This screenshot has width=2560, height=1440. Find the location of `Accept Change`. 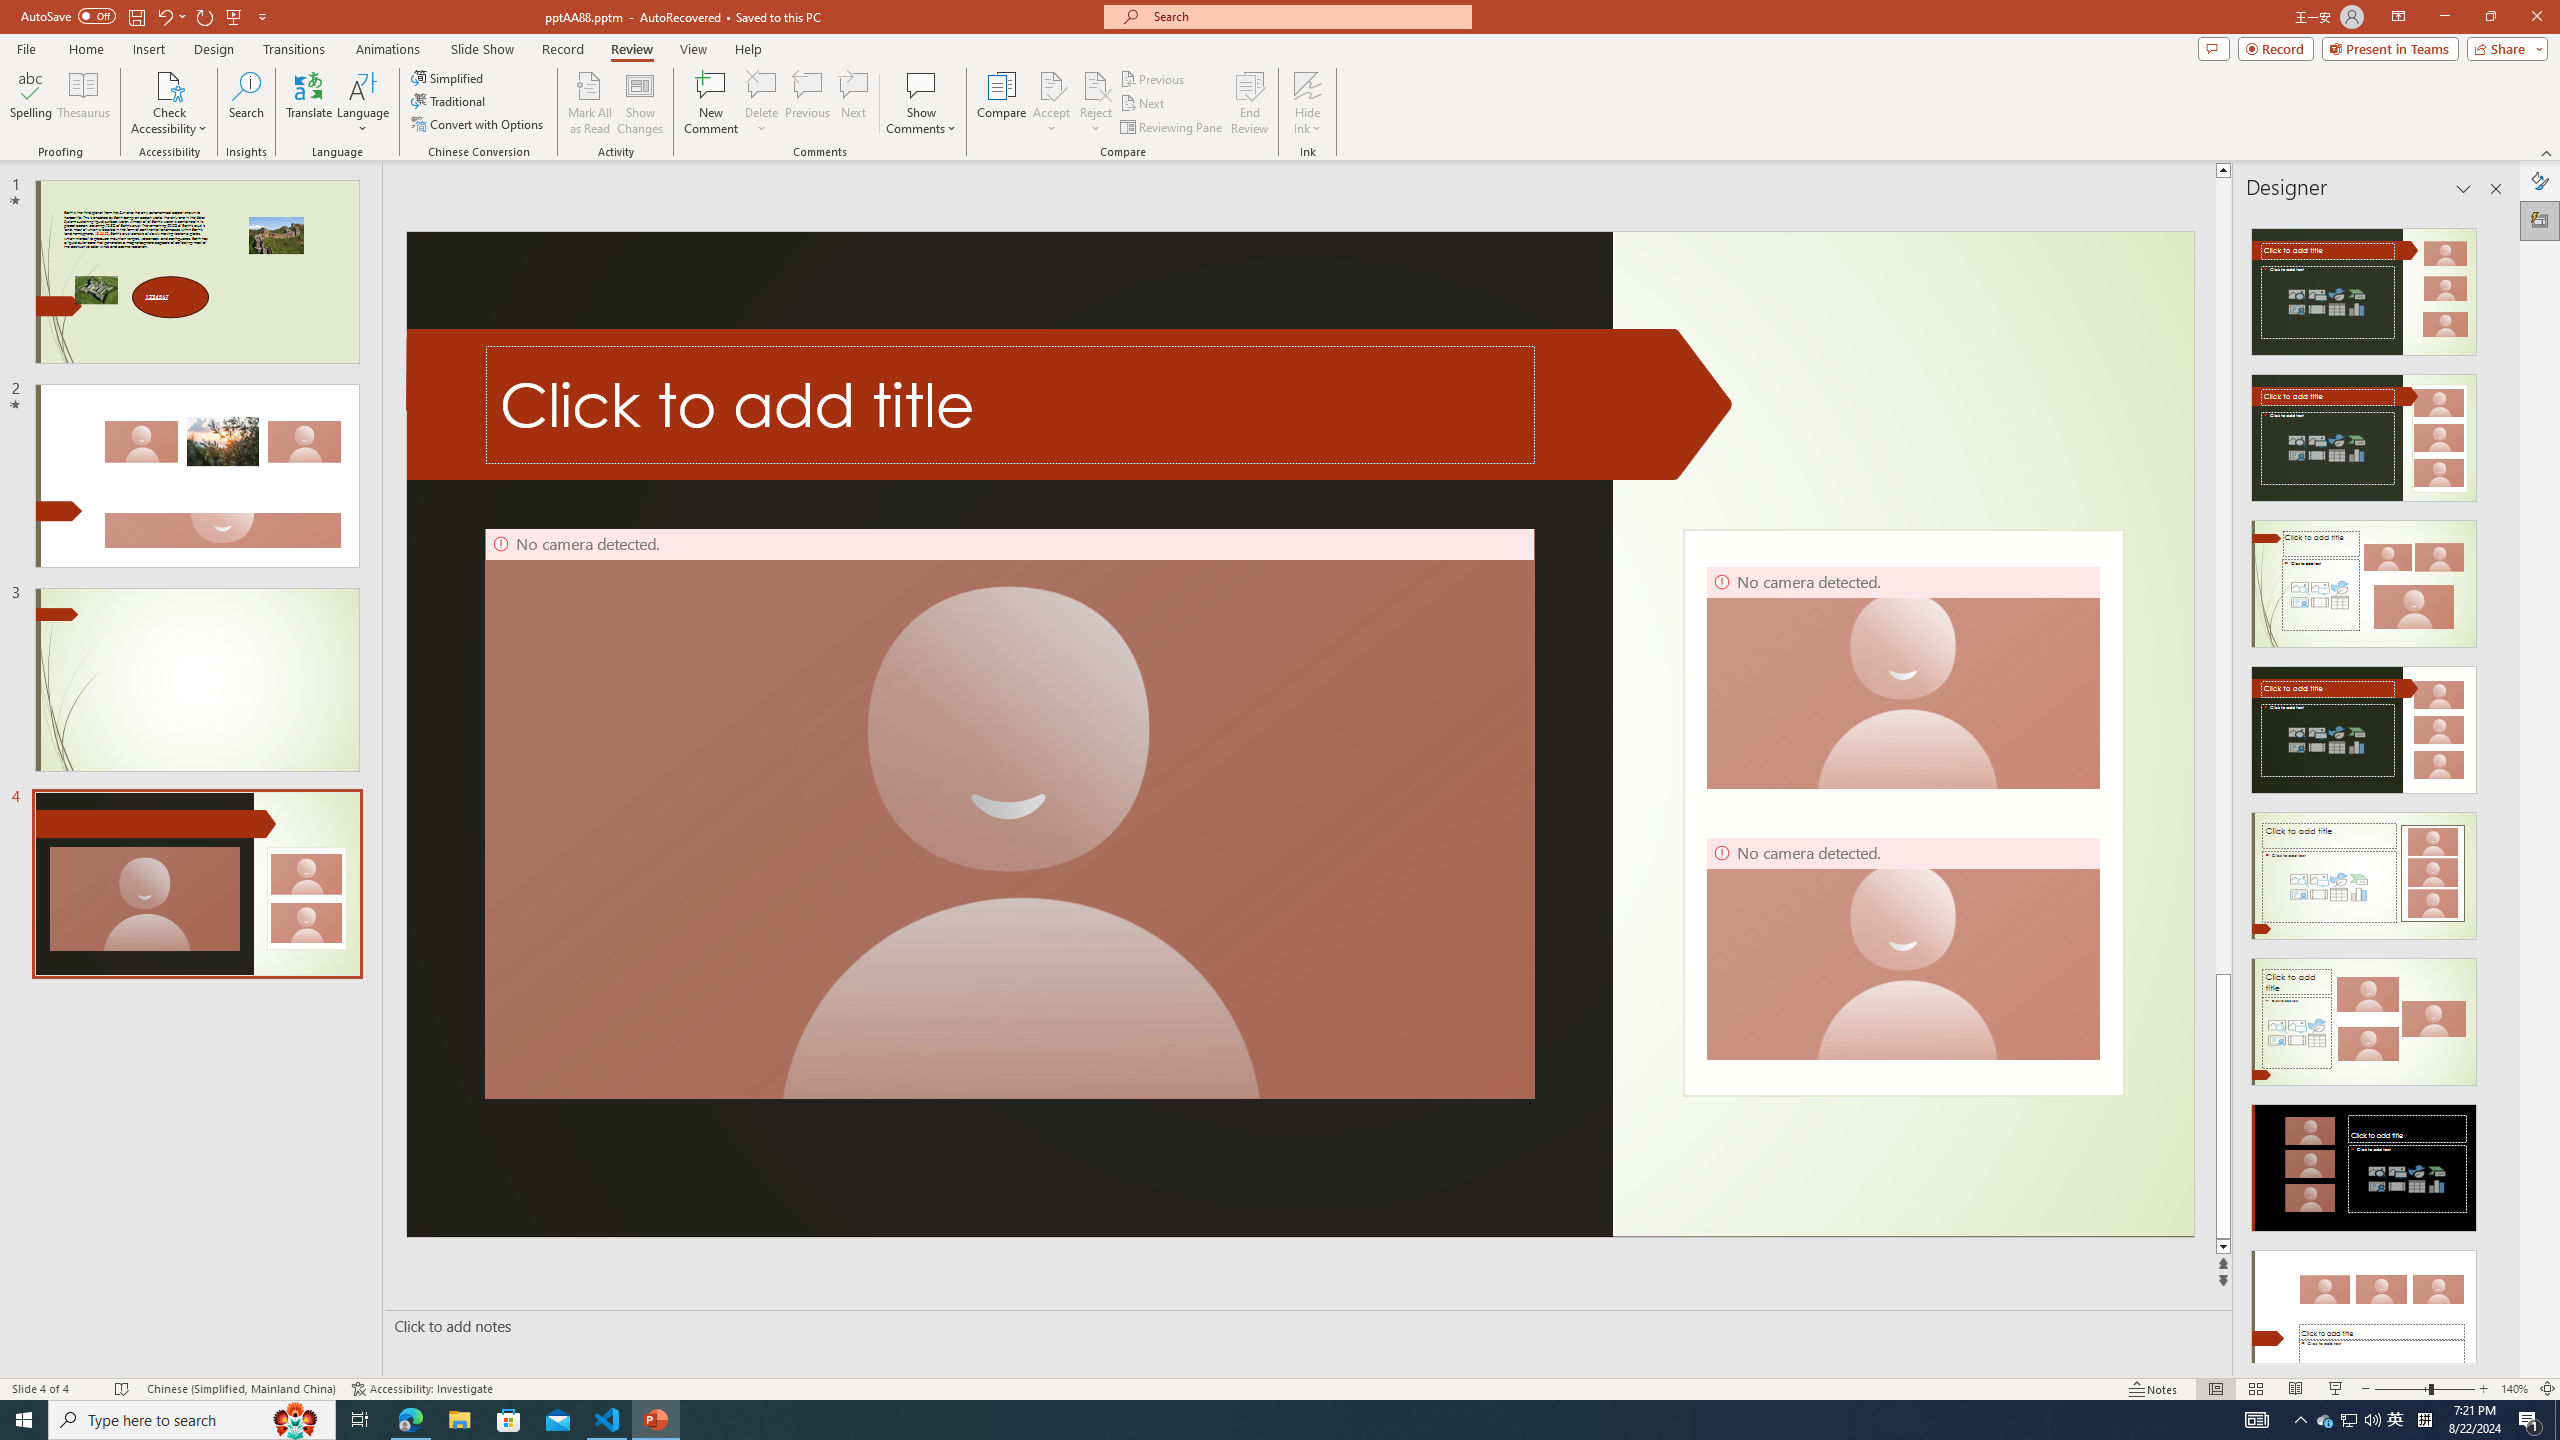

Accept Change is located at coordinates (1052, 85).